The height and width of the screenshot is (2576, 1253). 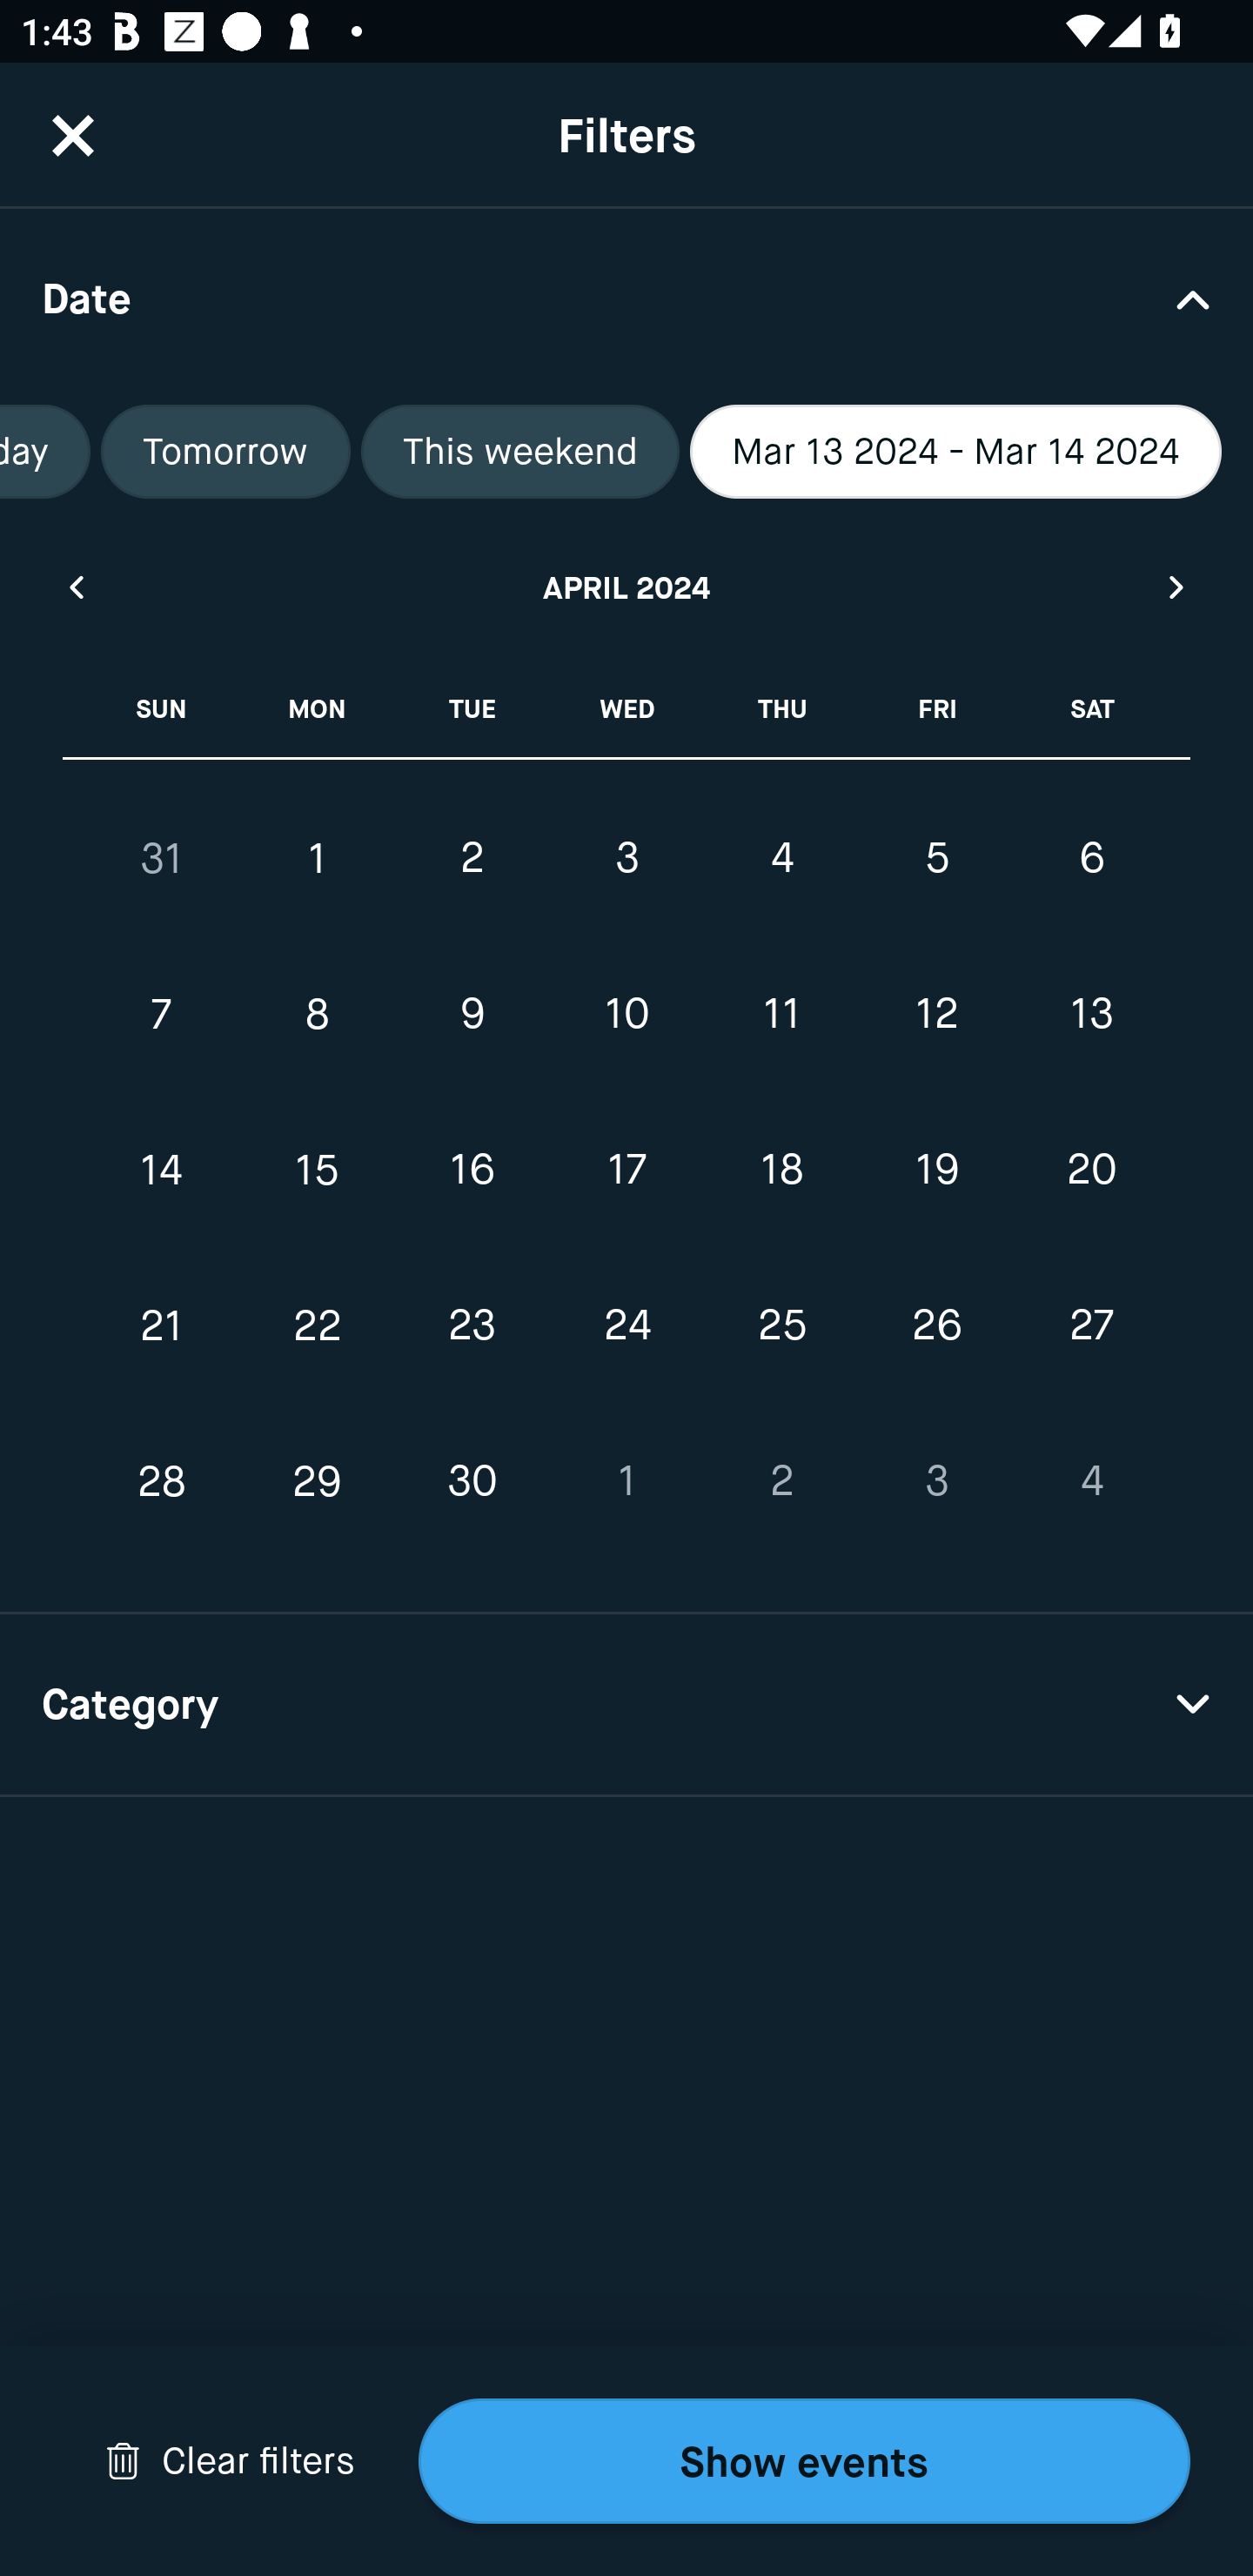 I want to click on 1, so click(x=317, y=858).